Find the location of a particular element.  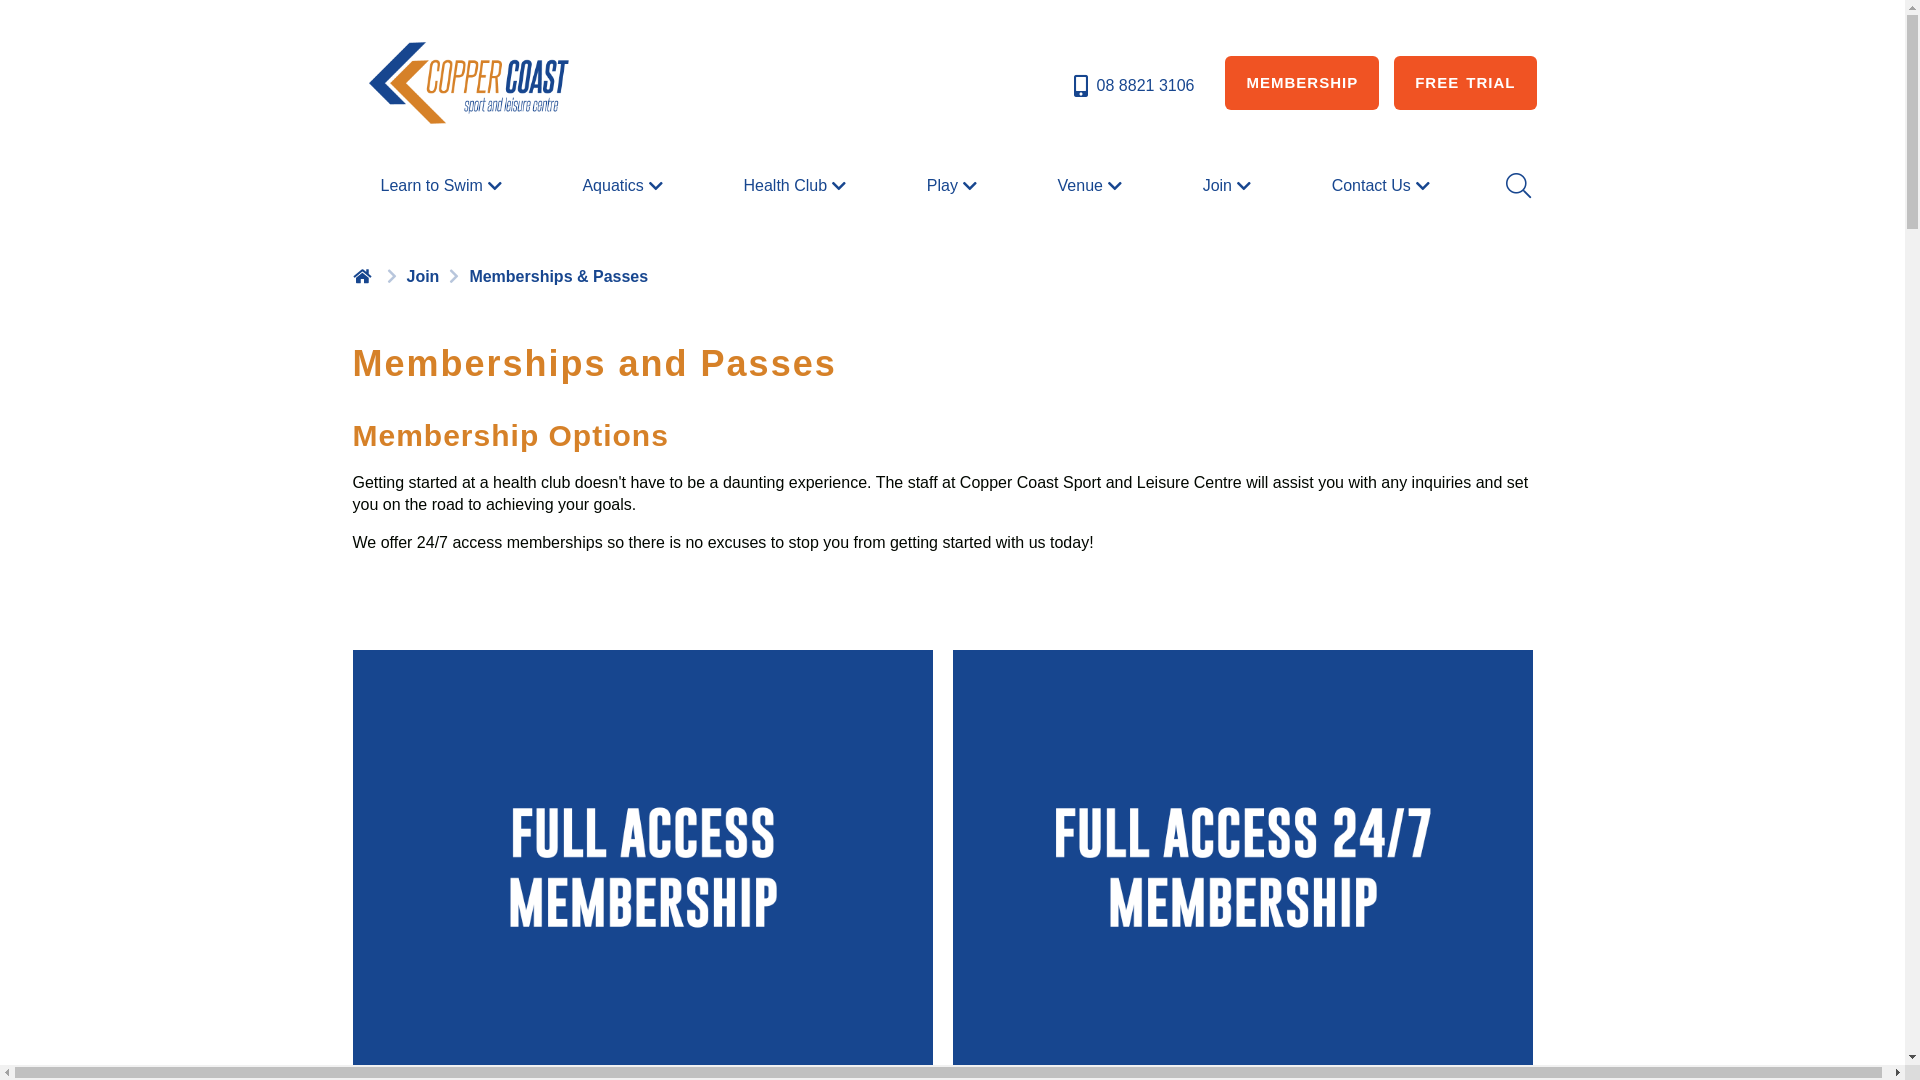

Join is located at coordinates (1230, 186).